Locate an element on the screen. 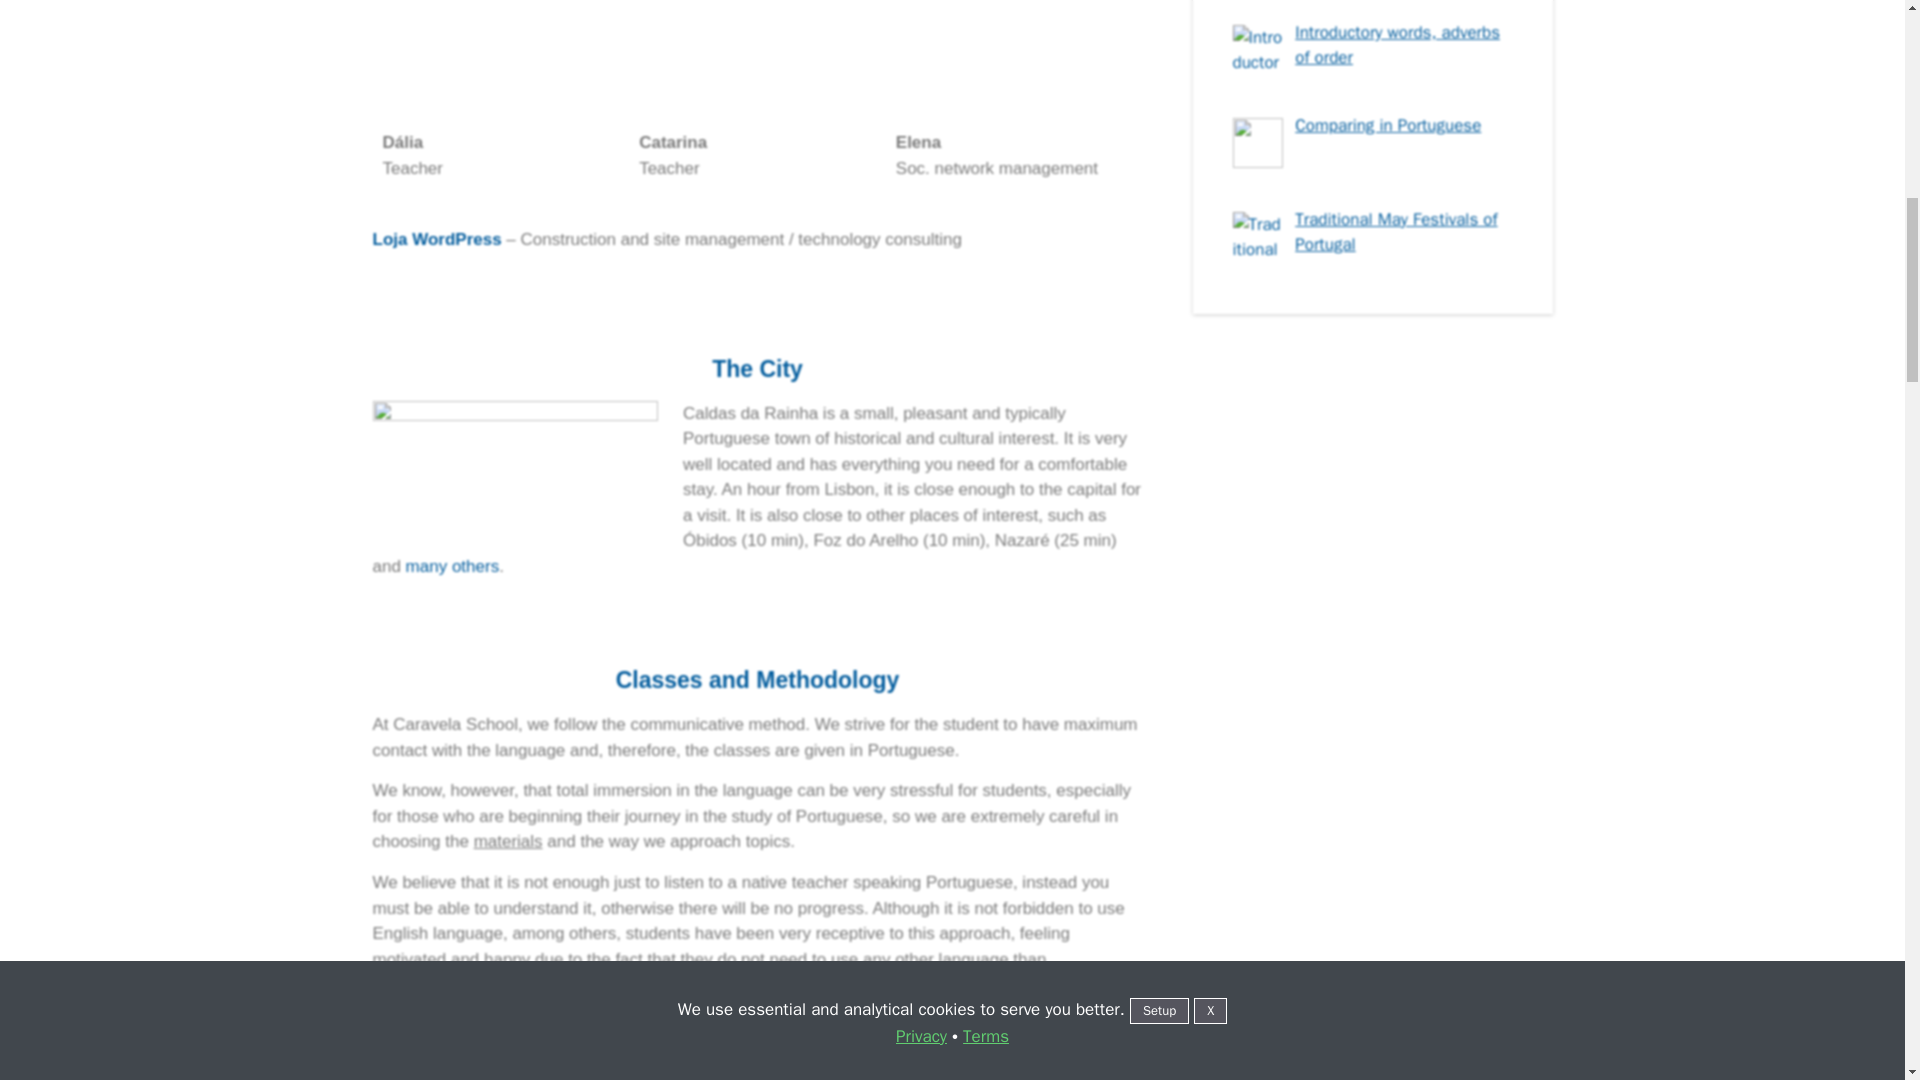  Comparing in Portuguese is located at coordinates (1387, 125).